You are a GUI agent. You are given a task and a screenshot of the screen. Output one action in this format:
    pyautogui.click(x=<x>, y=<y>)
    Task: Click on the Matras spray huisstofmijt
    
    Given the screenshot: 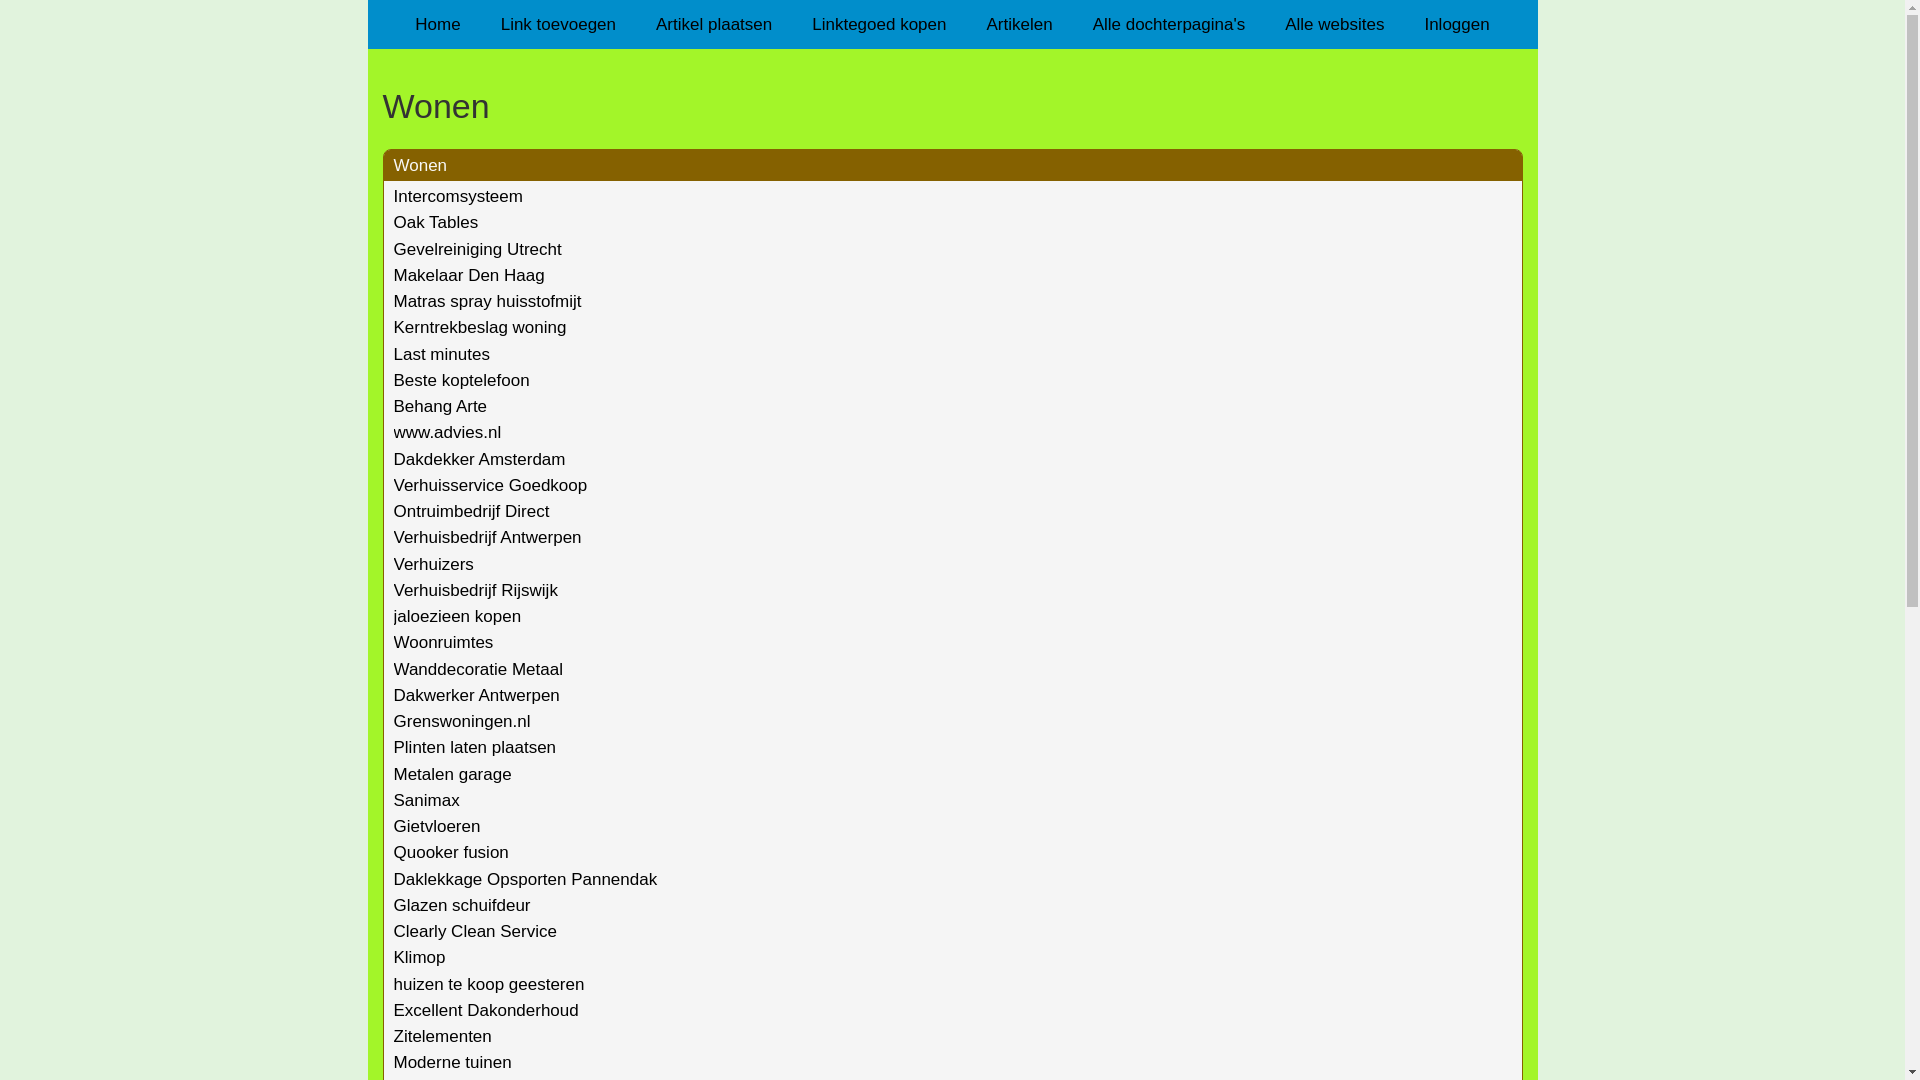 What is the action you would take?
    pyautogui.click(x=488, y=302)
    